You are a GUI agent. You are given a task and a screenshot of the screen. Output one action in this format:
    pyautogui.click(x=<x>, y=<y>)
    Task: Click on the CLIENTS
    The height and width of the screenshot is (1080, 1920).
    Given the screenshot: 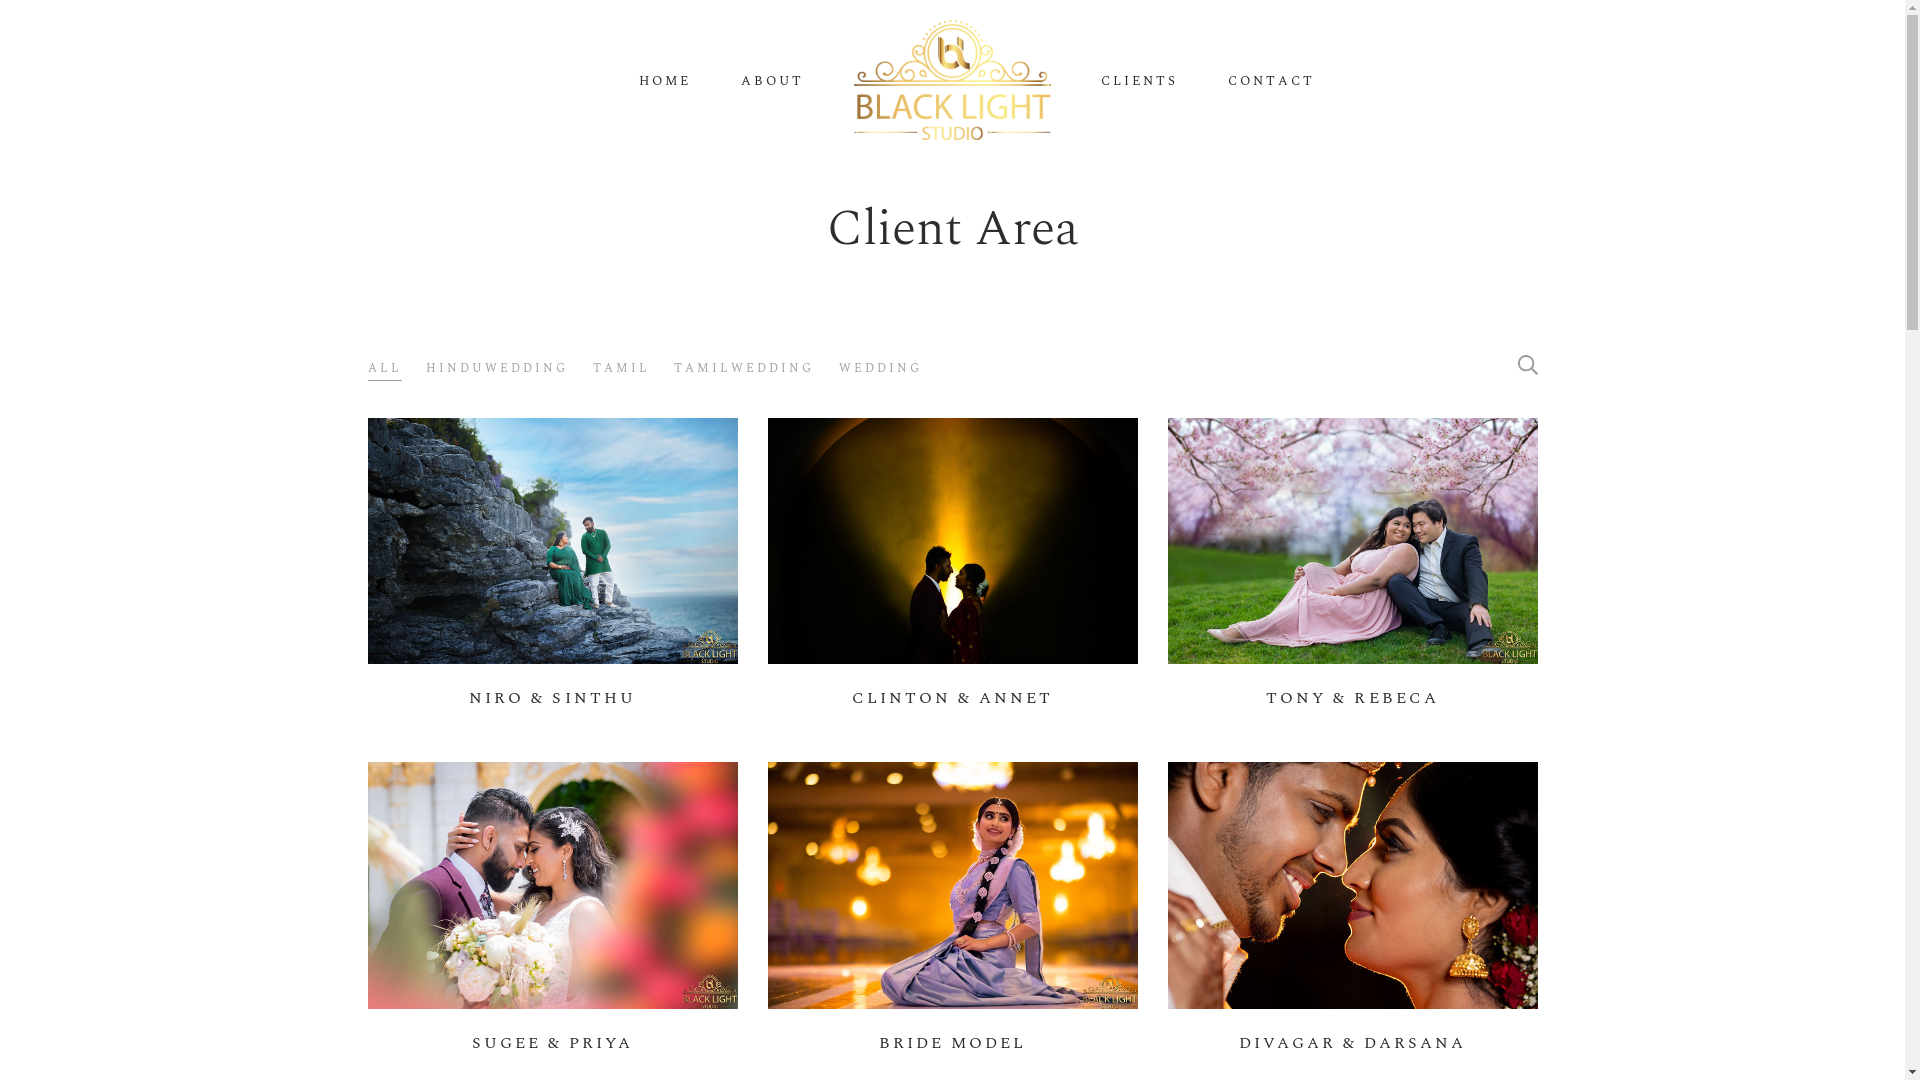 What is the action you would take?
    pyautogui.click(x=1140, y=82)
    